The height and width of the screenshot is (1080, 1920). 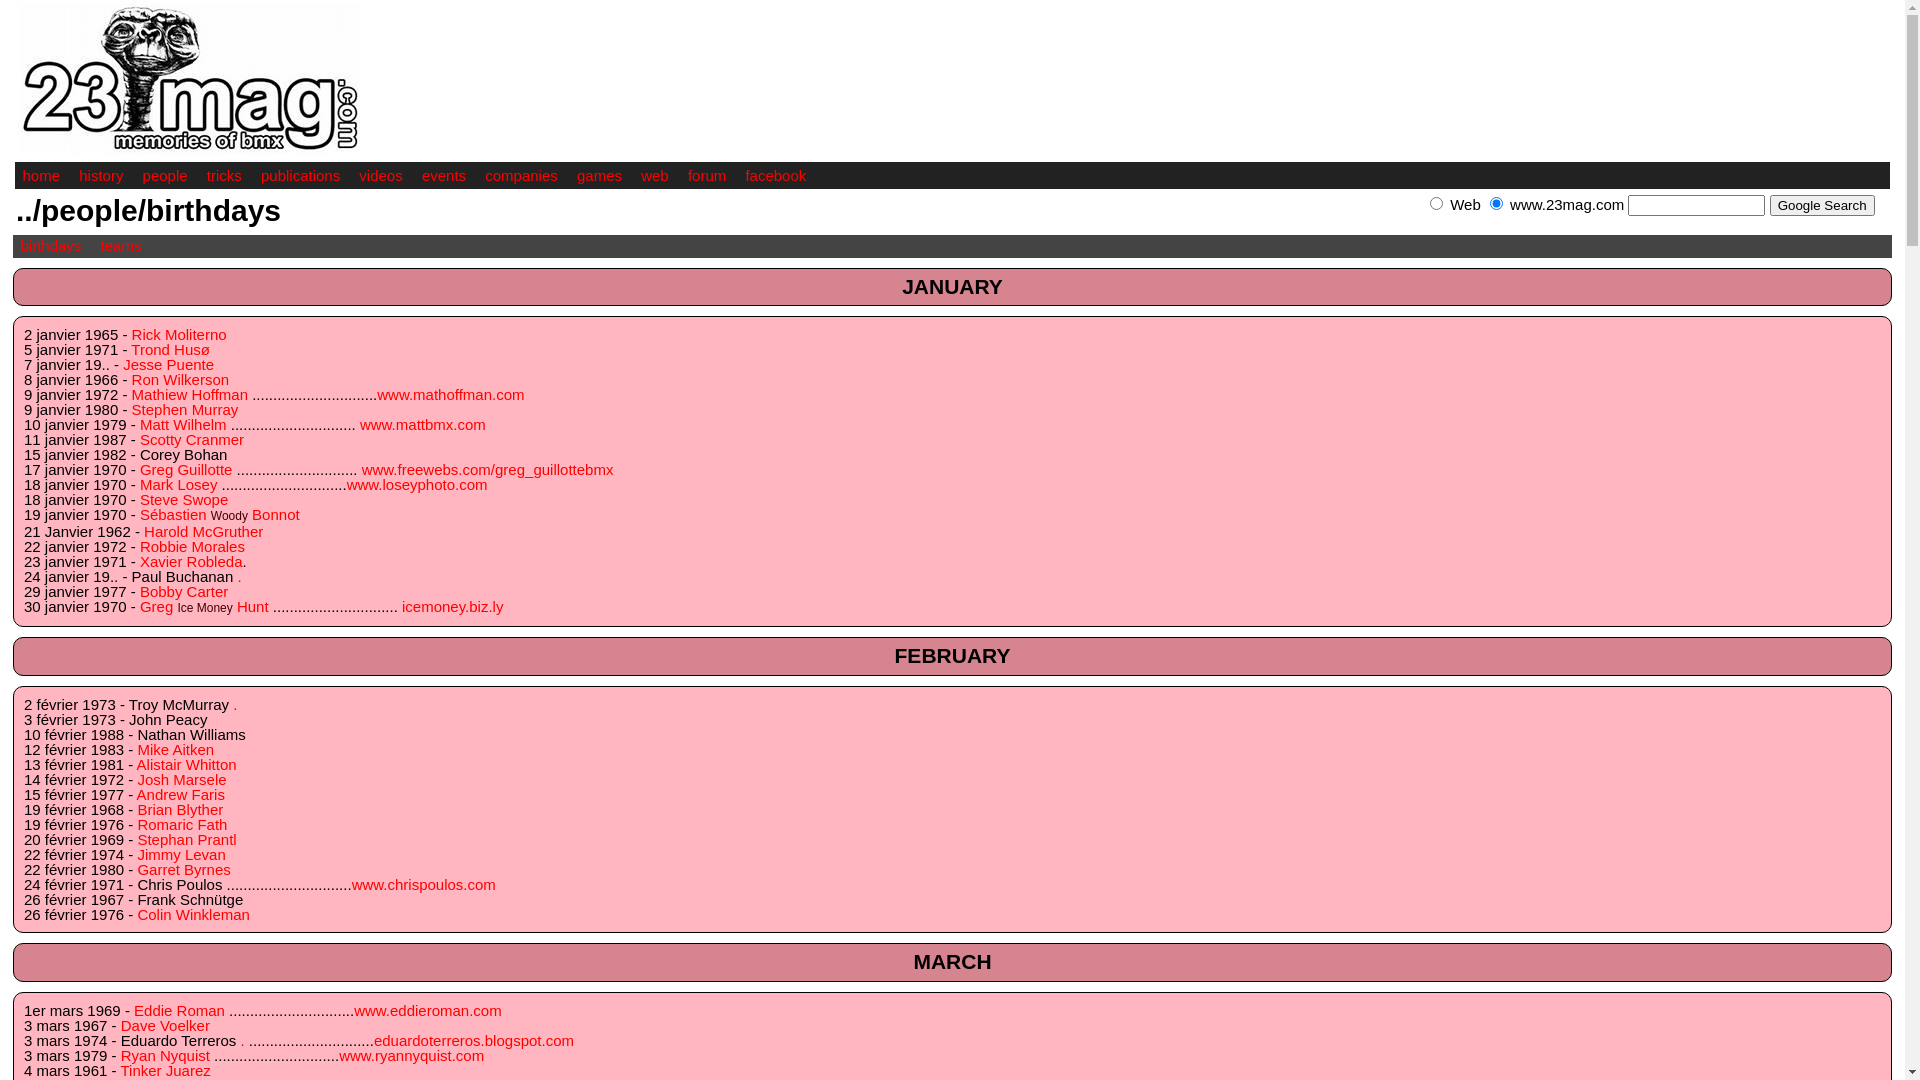 I want to click on www.eddieroman.com, so click(x=428, y=1010).